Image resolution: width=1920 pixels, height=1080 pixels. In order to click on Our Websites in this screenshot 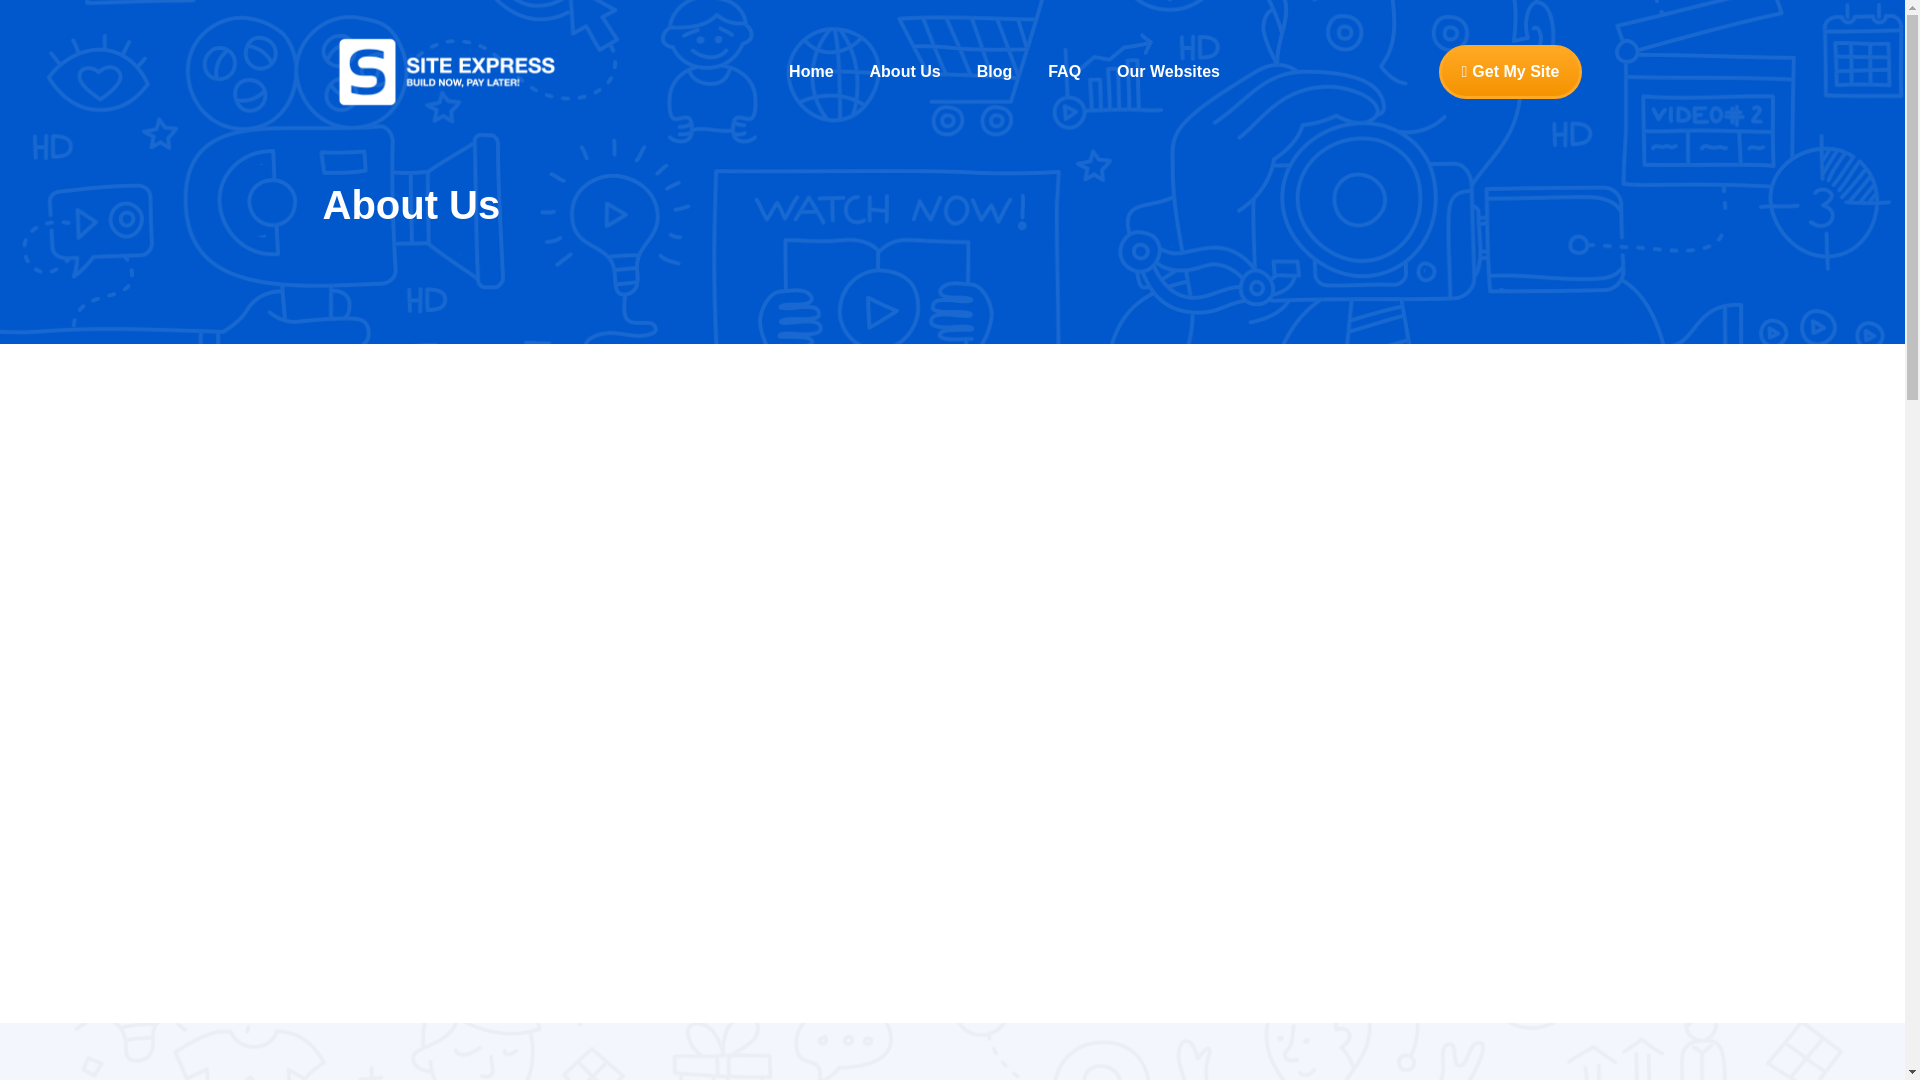, I will do `click(1168, 72)`.